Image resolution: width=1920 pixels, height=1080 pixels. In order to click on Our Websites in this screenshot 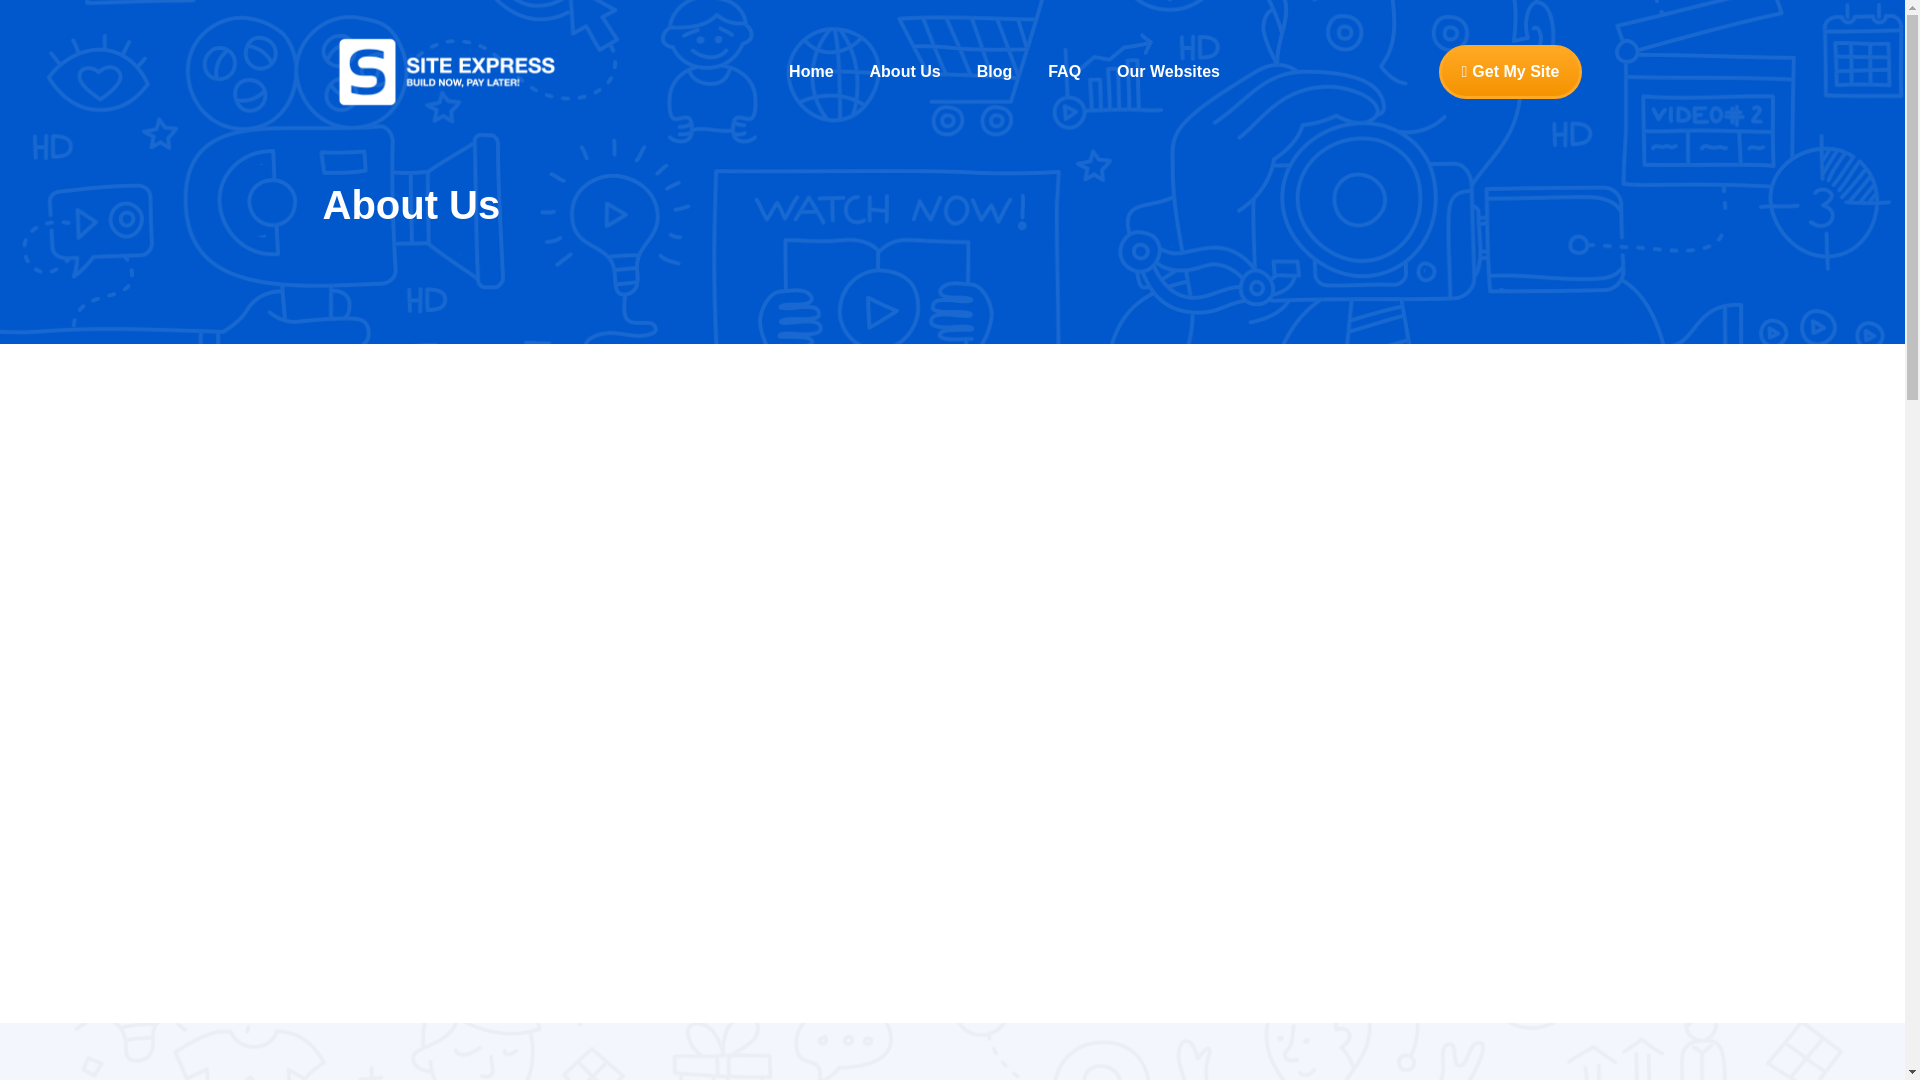, I will do `click(1168, 72)`.